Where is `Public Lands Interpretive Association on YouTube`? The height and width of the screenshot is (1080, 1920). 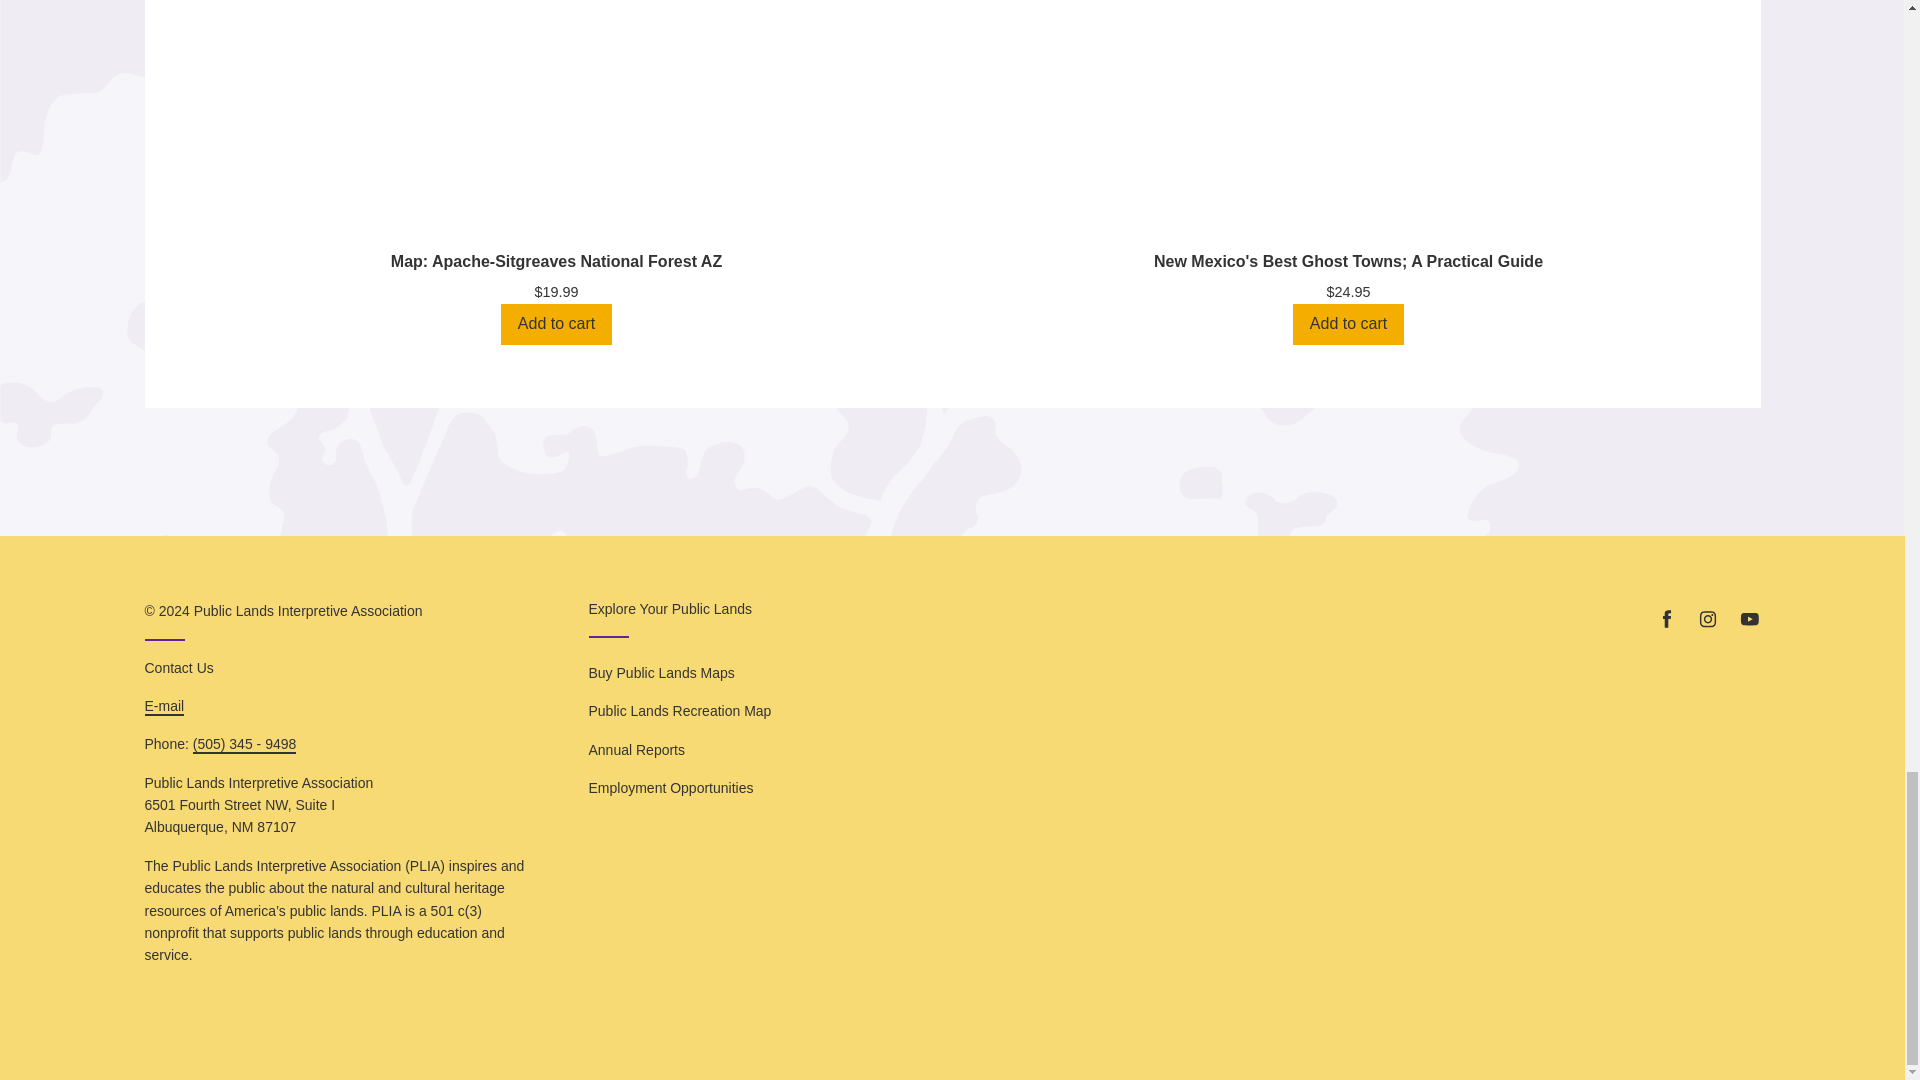 Public Lands Interpretive Association on YouTube is located at coordinates (1748, 619).